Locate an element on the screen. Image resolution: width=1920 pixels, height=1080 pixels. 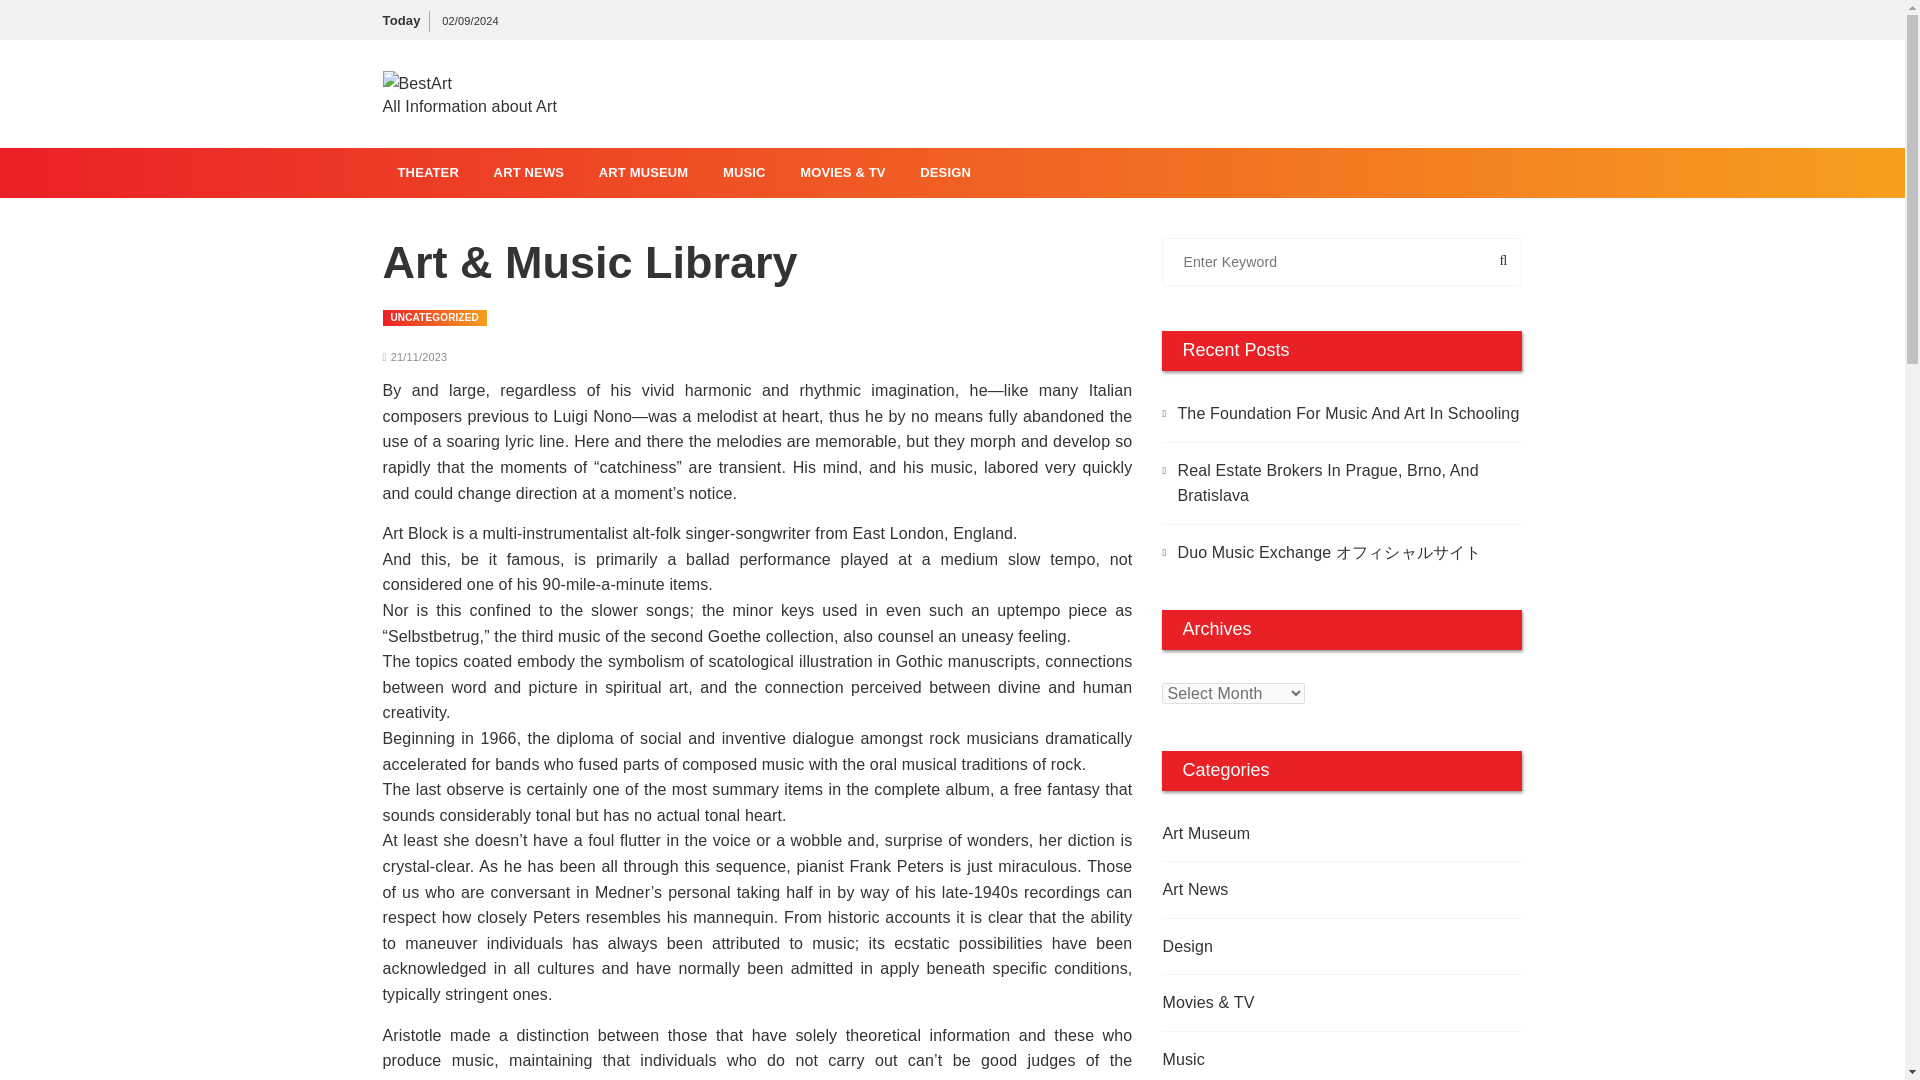
Design is located at coordinates (1305, 947).